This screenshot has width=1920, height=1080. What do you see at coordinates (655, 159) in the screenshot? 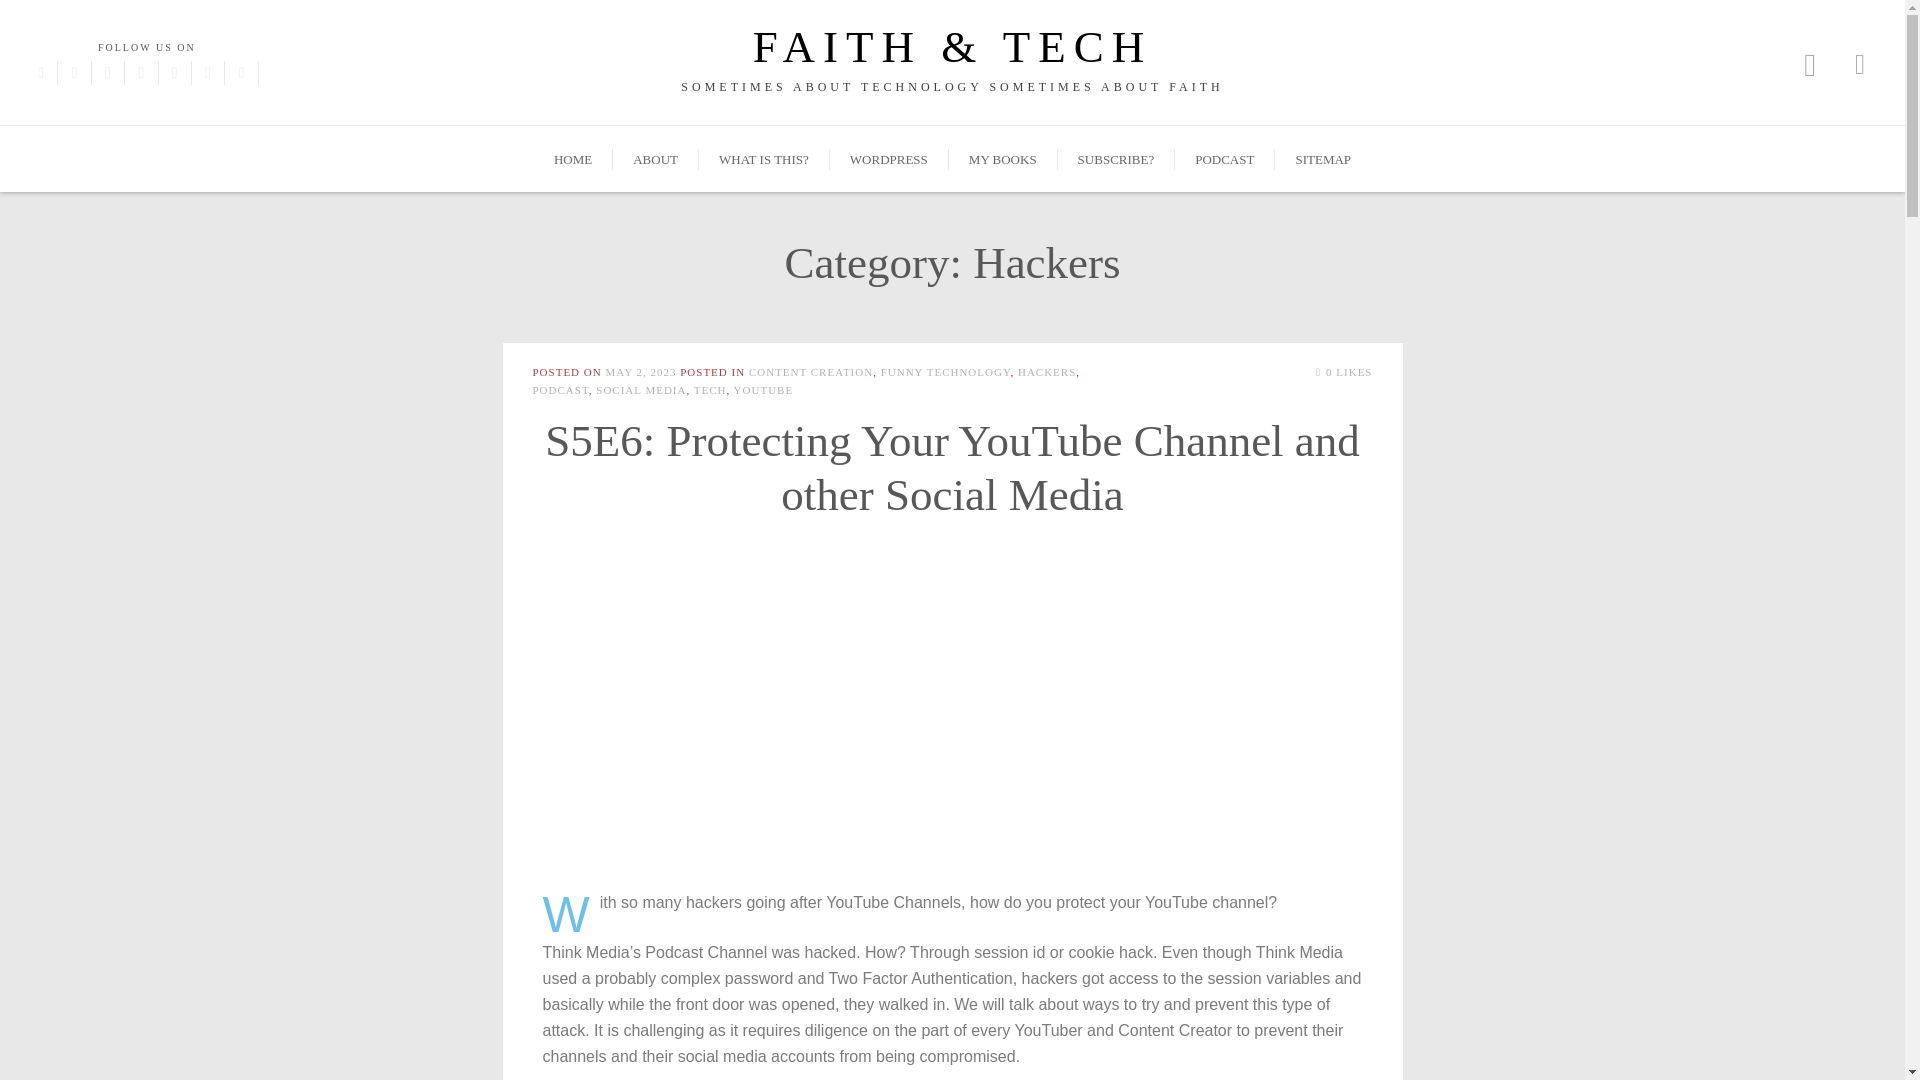
I see `ABOUT` at bounding box center [655, 159].